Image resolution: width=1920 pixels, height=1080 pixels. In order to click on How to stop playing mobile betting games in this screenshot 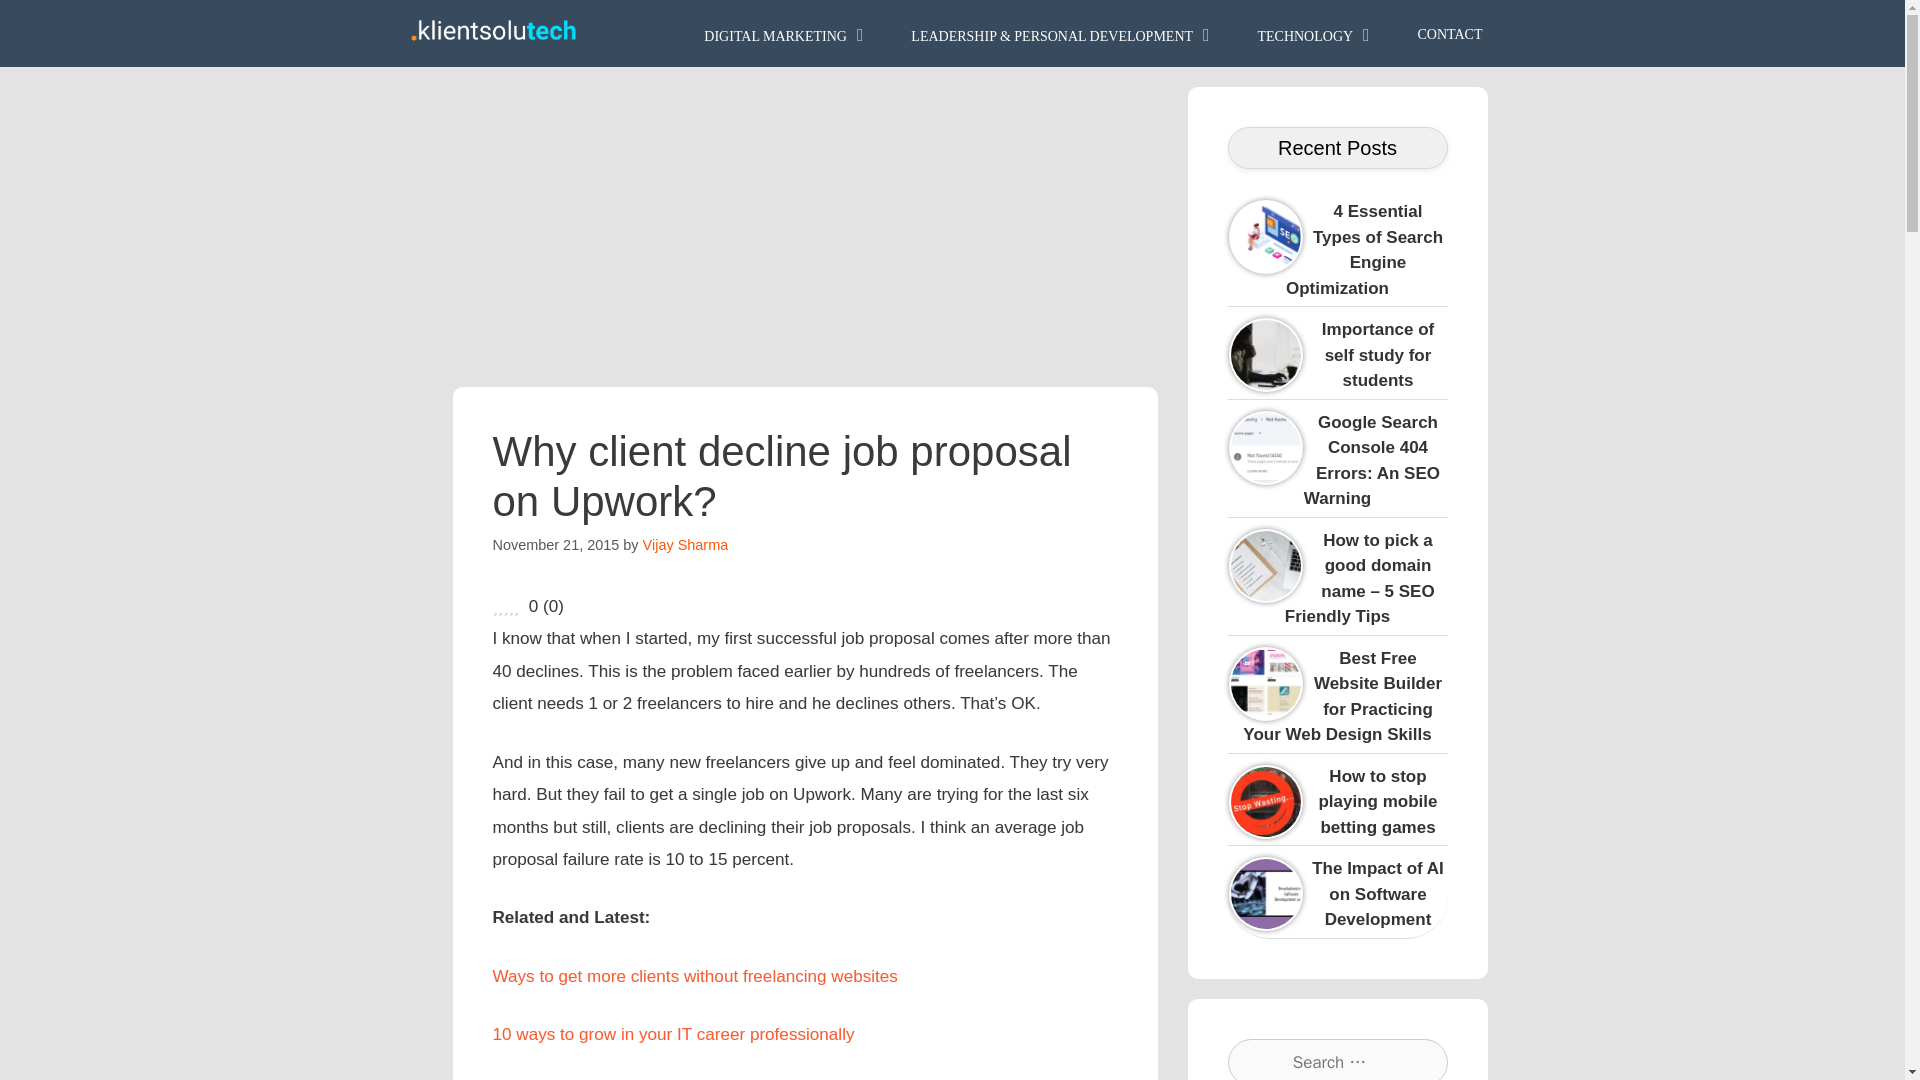, I will do `click(1376, 800)`.